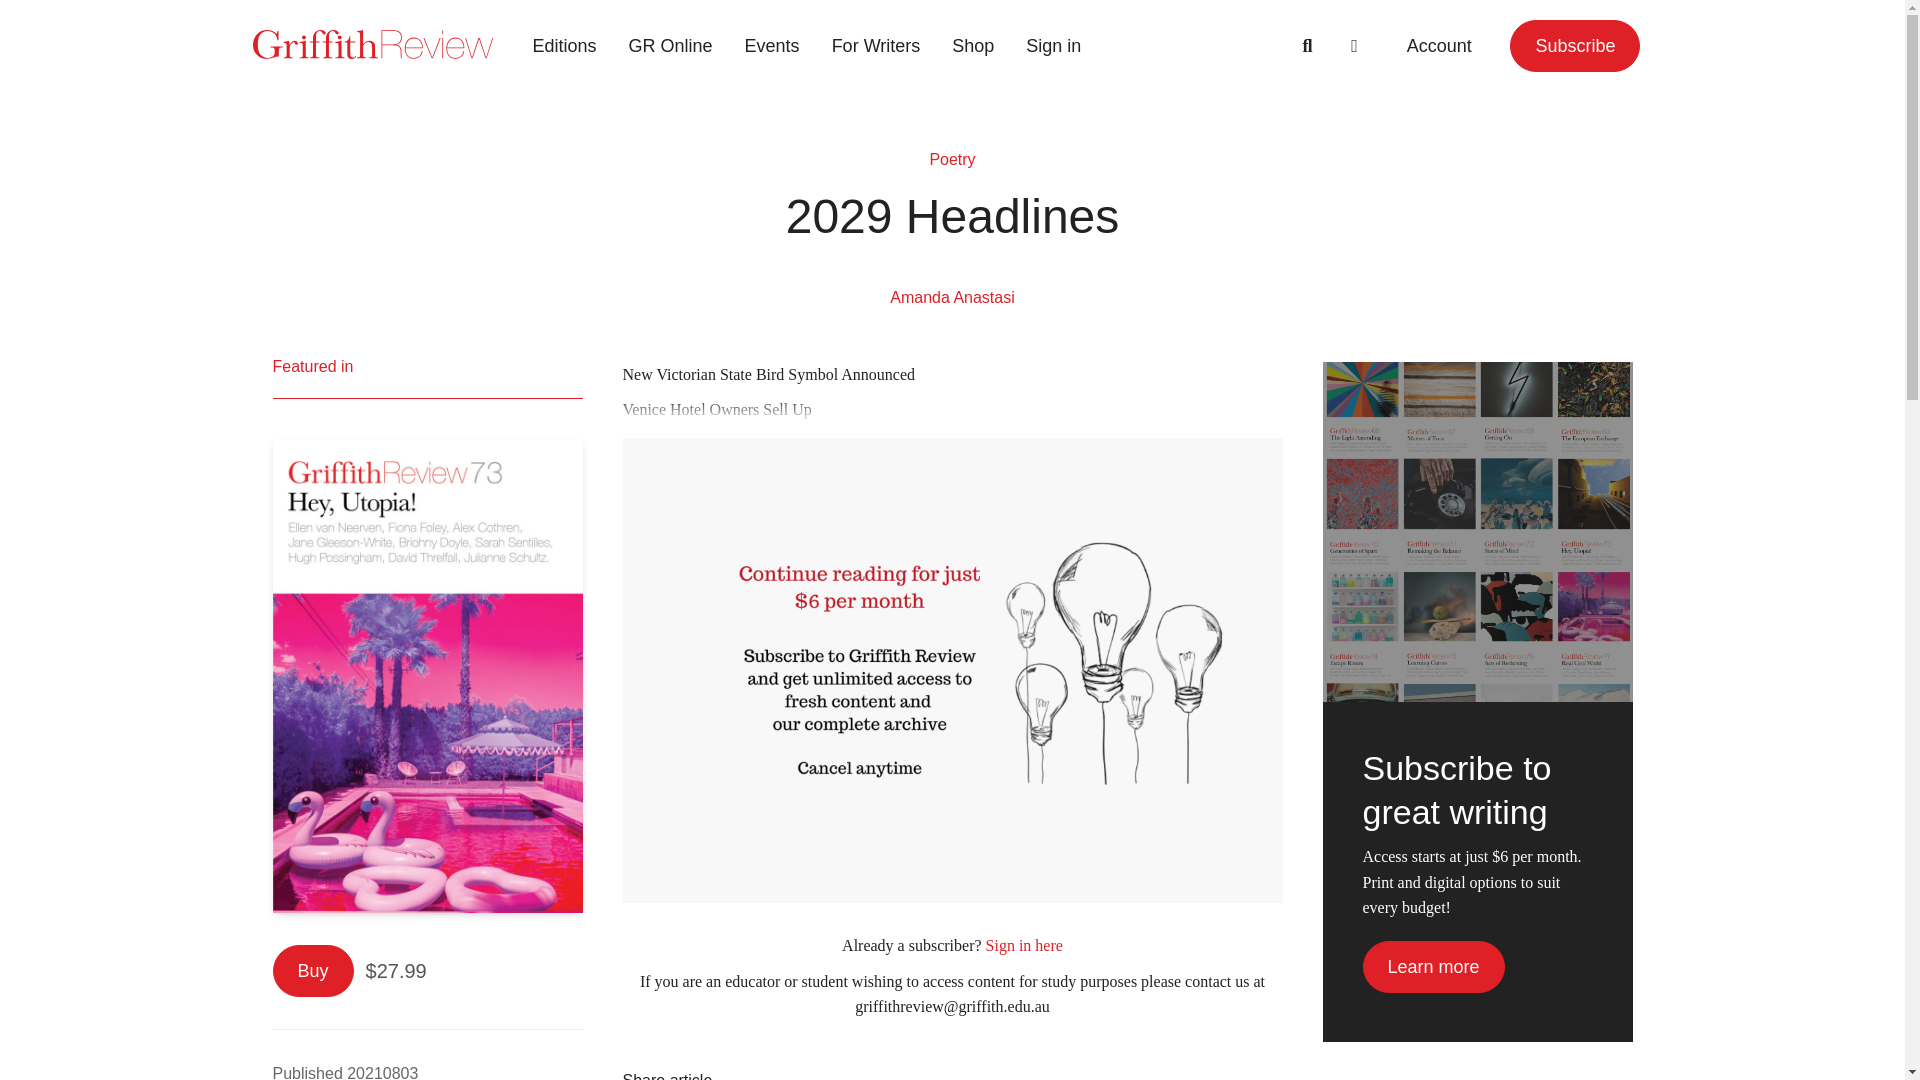 The width and height of the screenshot is (1920, 1080). I want to click on Poetry, so click(952, 160).